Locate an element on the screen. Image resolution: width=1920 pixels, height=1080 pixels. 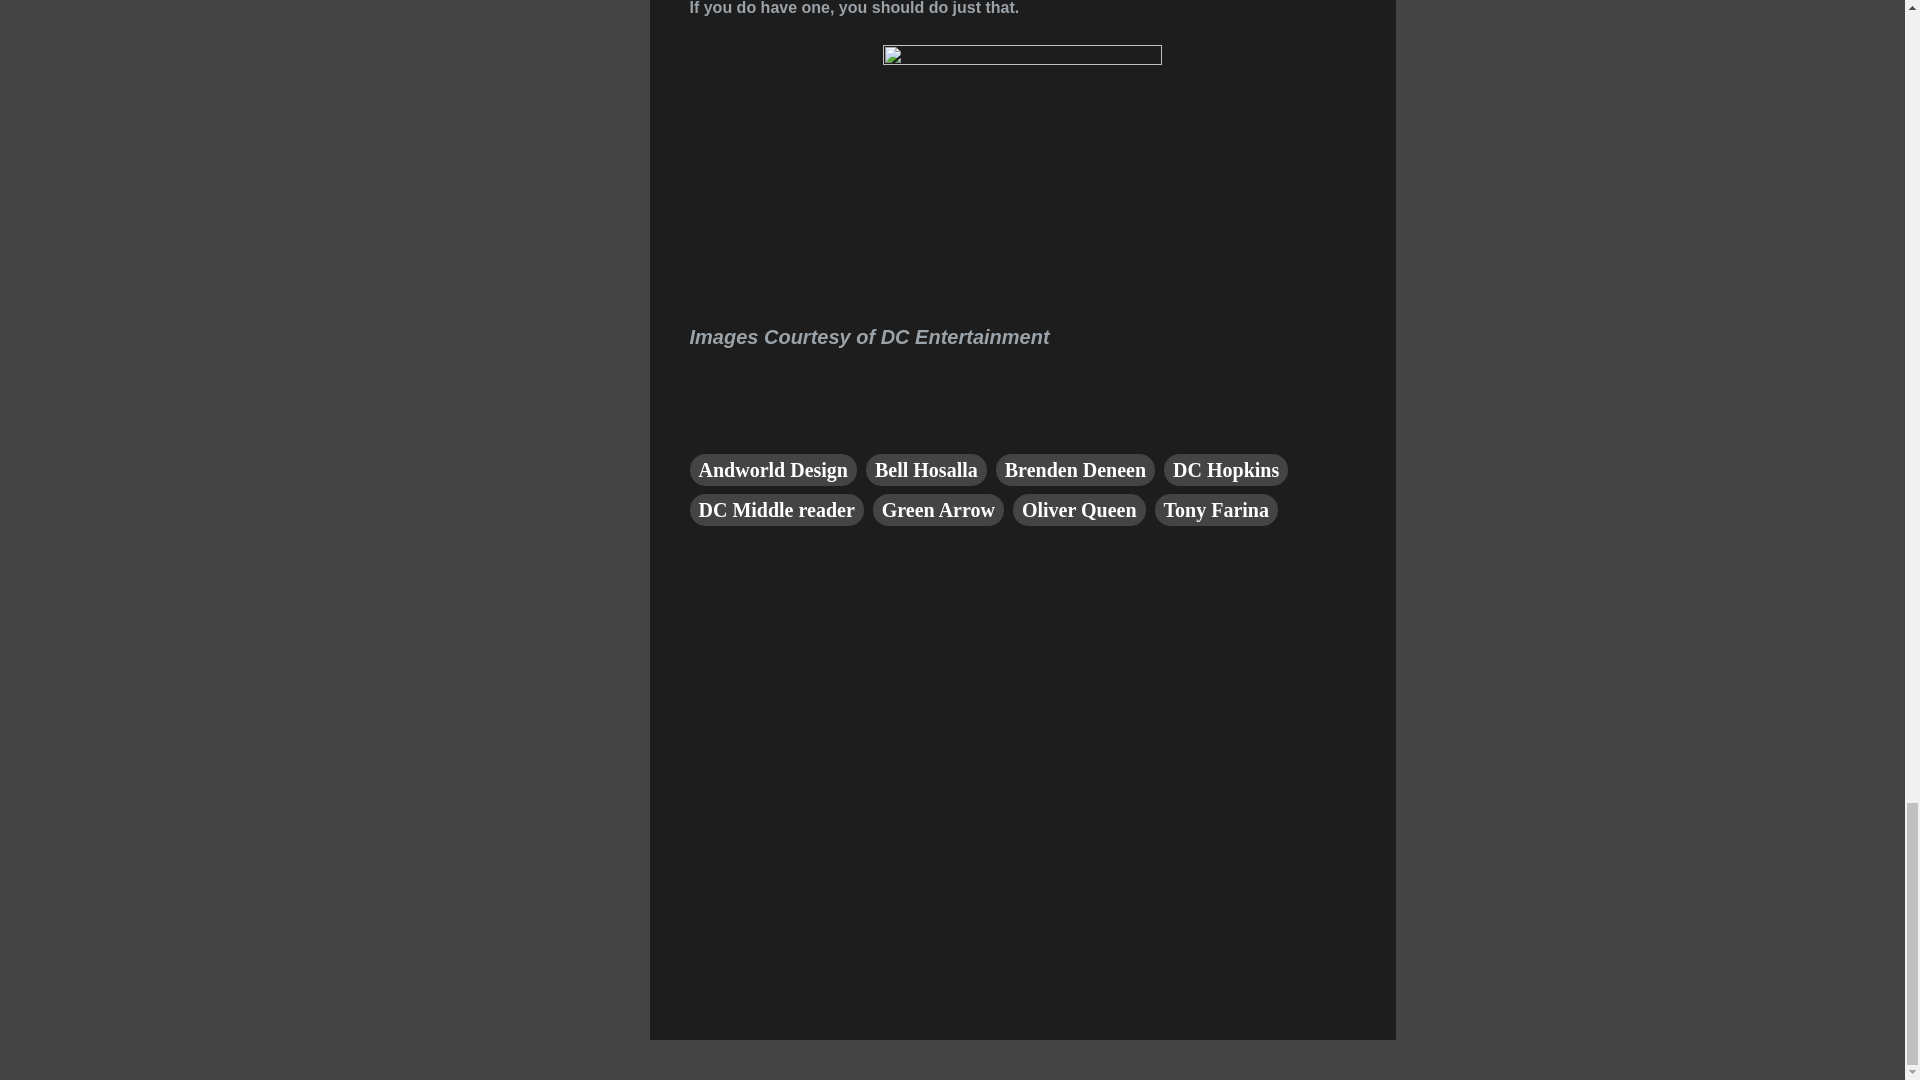
DC Hopkins is located at coordinates (1226, 470).